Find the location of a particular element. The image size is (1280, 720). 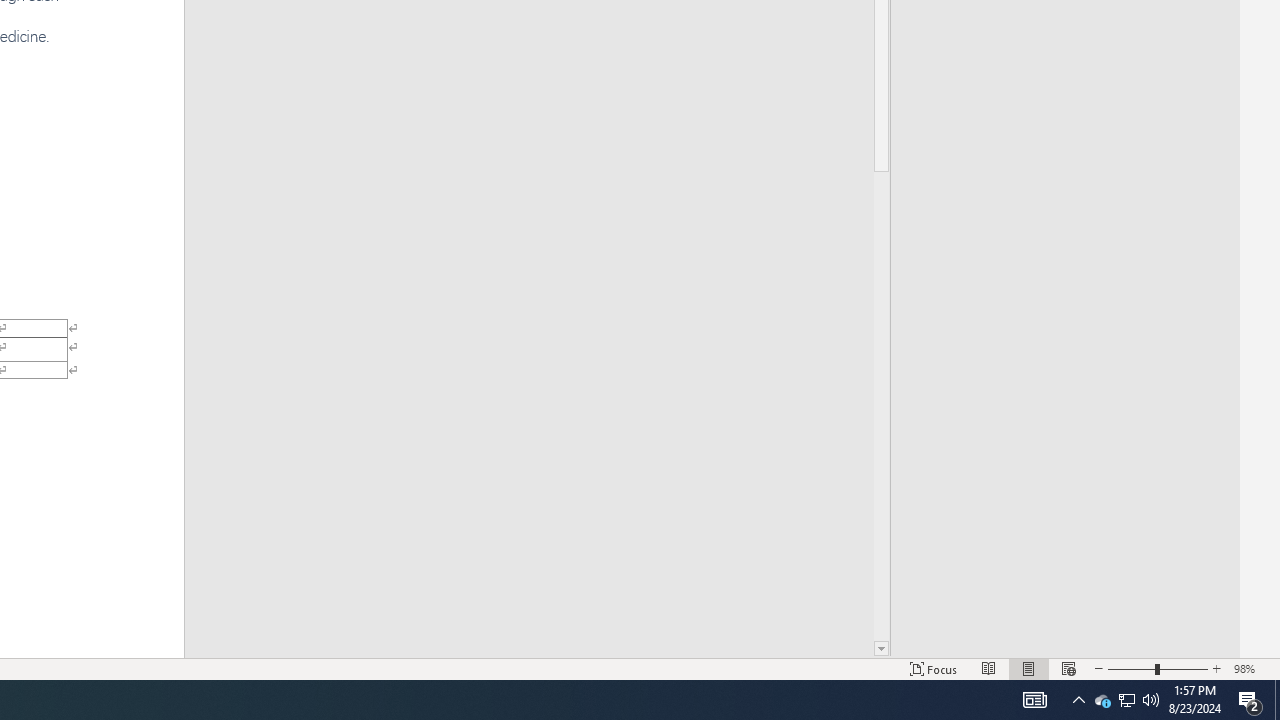

Zoom In is located at coordinates (1217, 668).